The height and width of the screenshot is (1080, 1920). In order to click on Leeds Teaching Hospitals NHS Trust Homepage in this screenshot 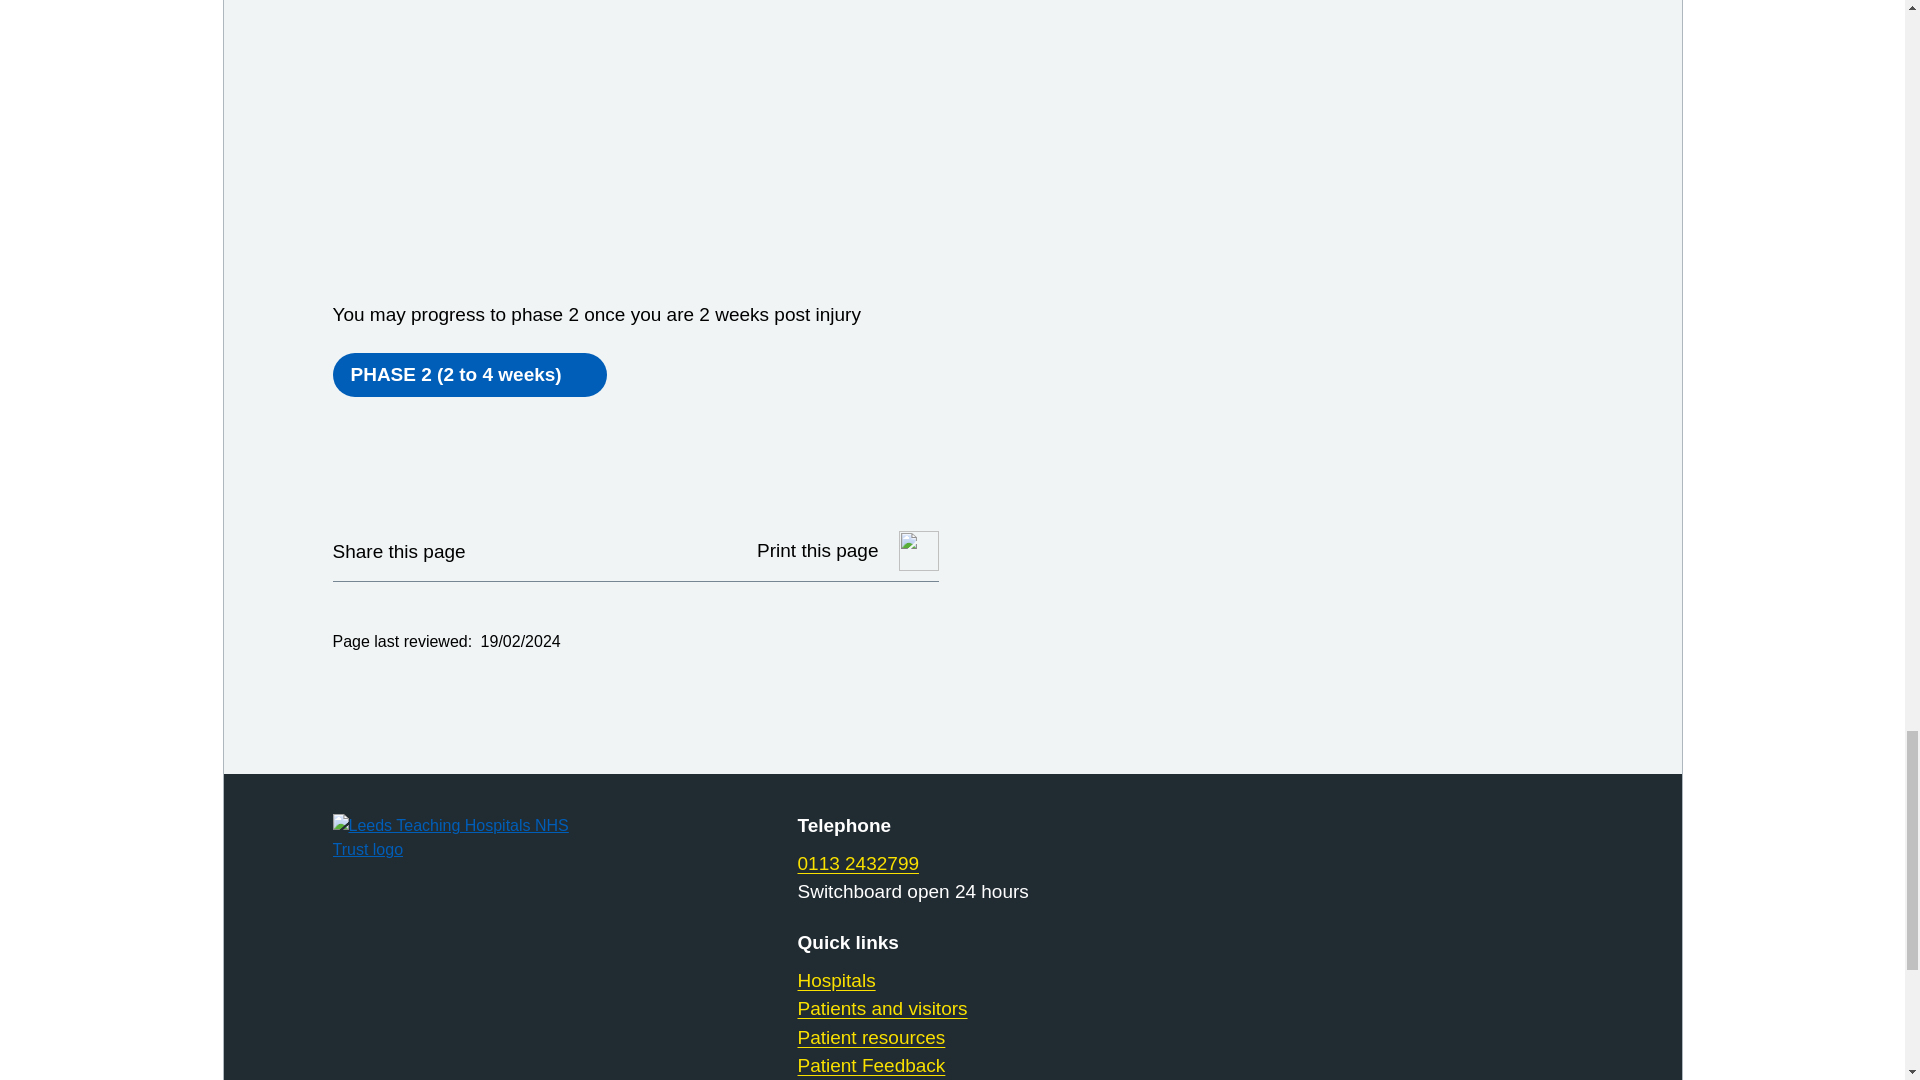, I will do `click(474, 838)`.